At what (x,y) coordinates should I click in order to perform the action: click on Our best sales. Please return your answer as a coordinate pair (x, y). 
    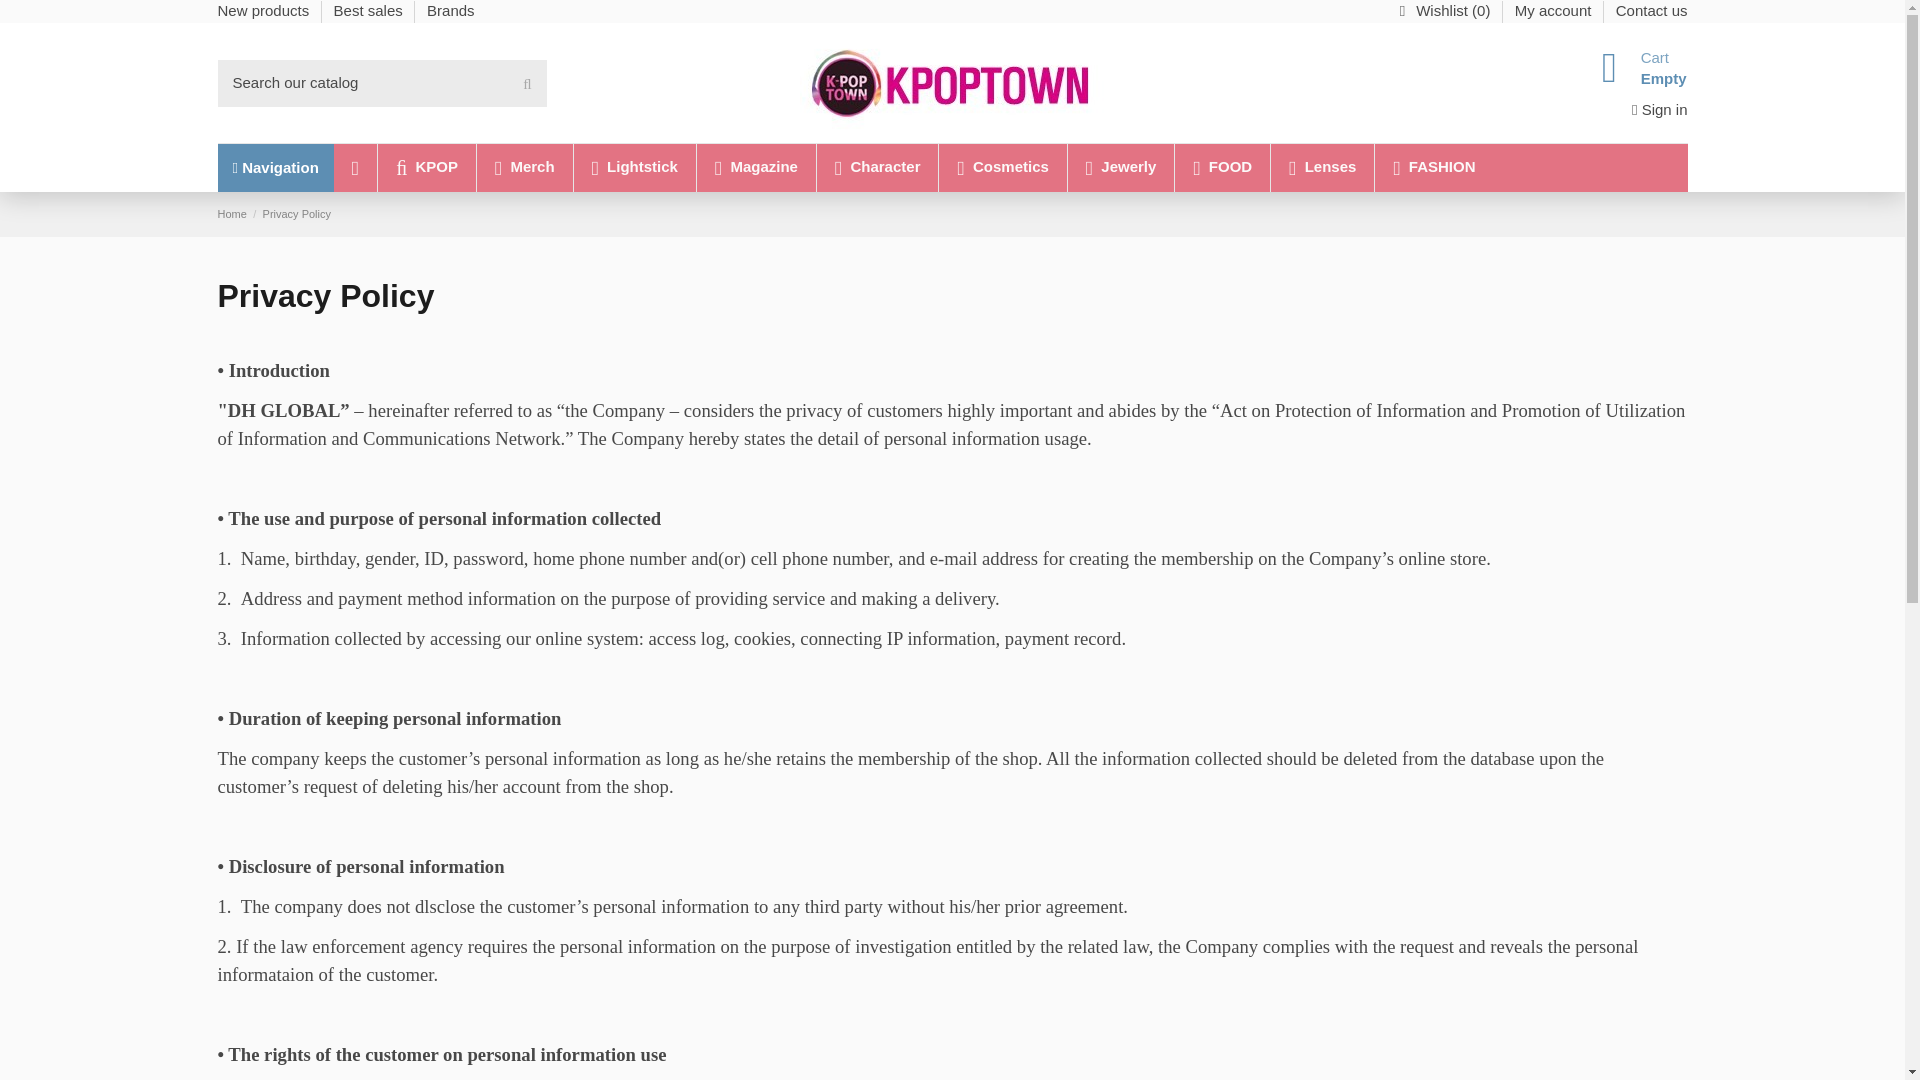
    Looking at the image, I should click on (370, 10).